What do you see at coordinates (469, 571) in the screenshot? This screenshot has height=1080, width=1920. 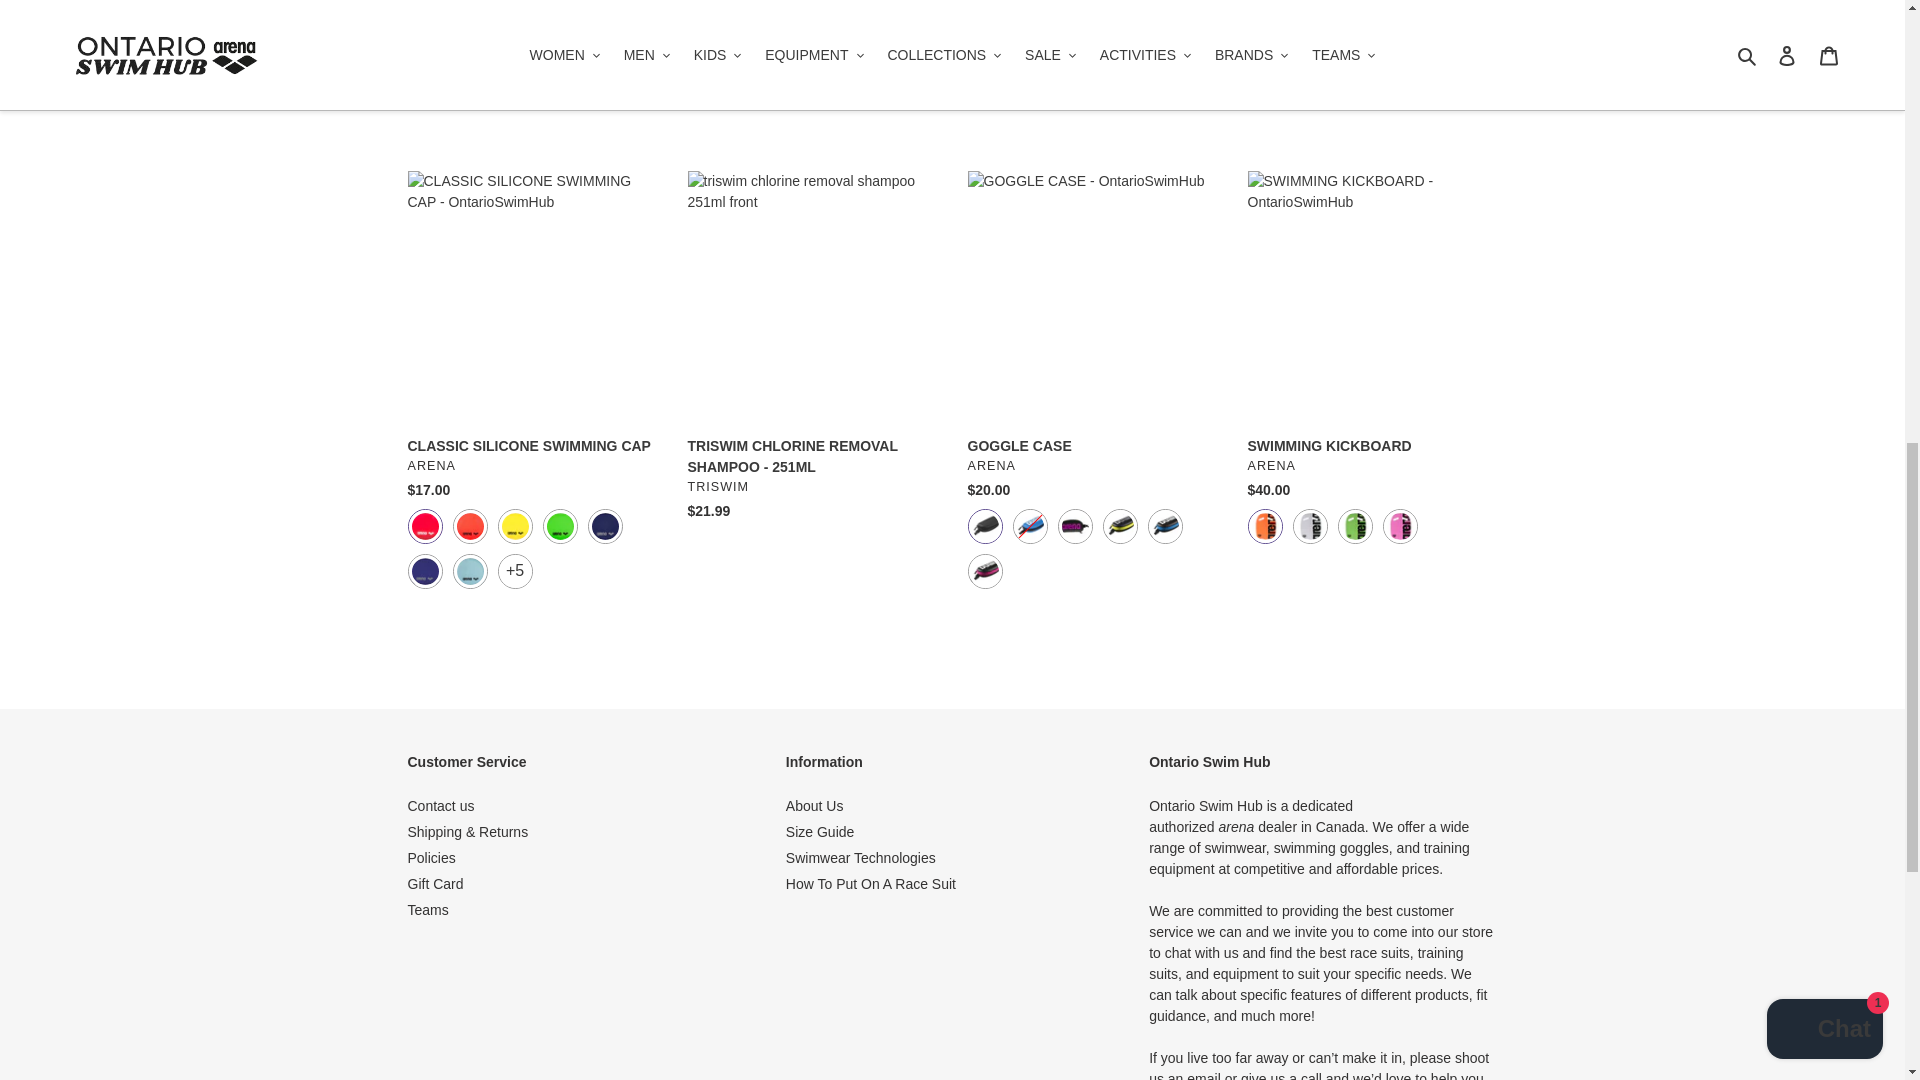 I see `Pastel Blue` at bounding box center [469, 571].